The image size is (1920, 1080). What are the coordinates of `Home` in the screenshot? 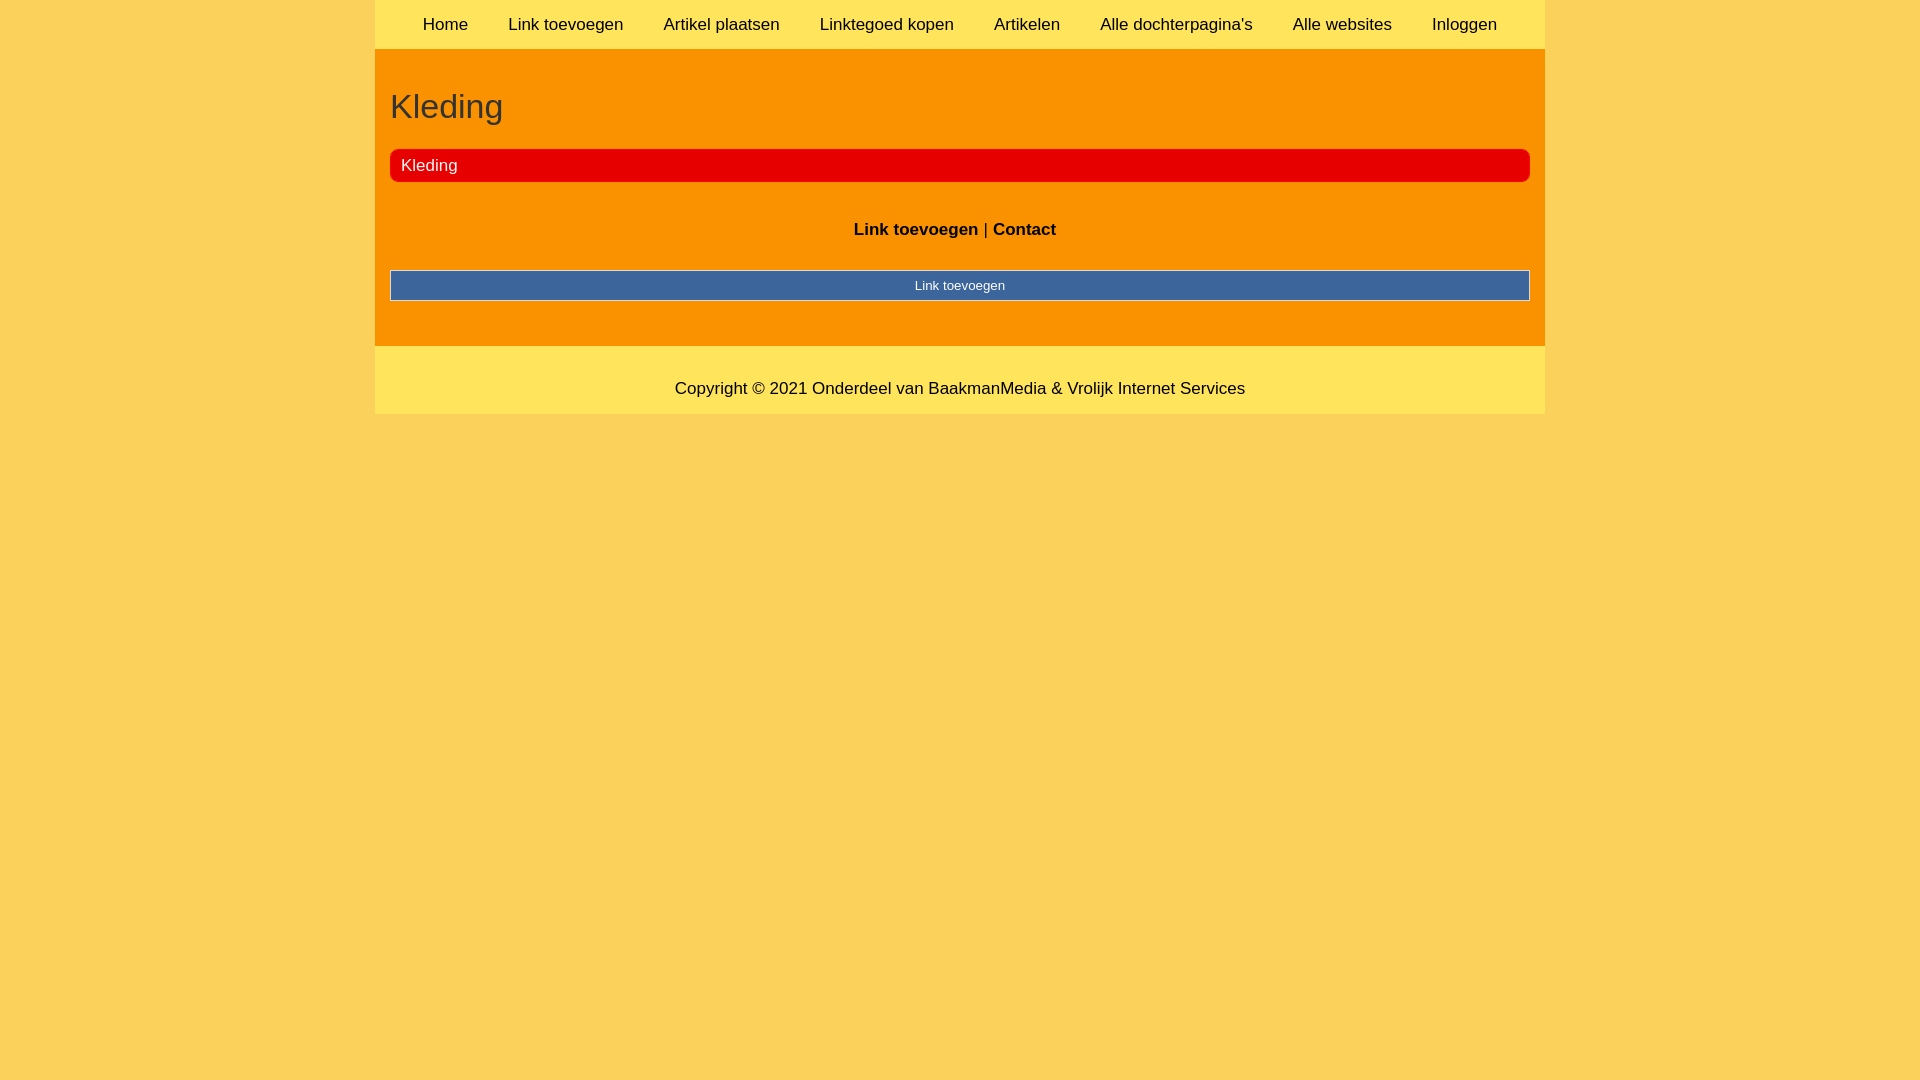 It's located at (446, 24).